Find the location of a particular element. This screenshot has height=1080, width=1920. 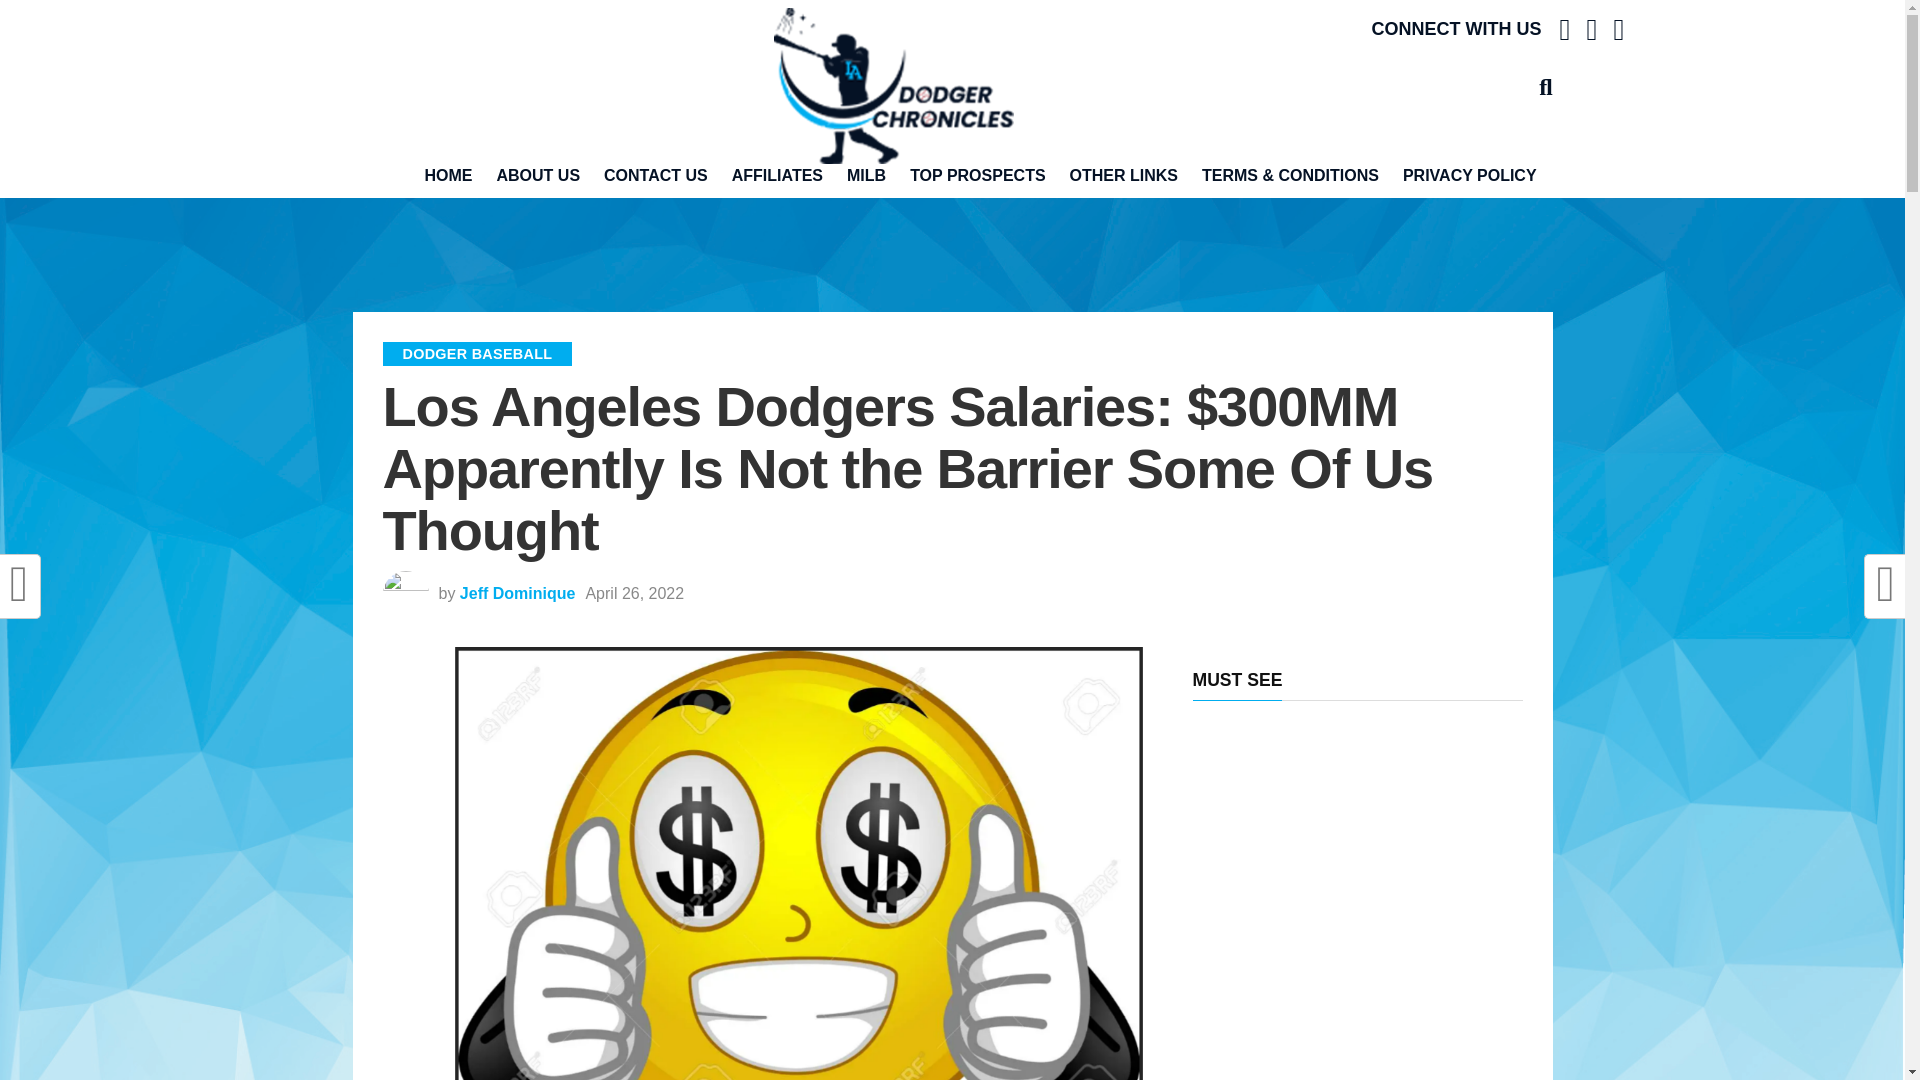

HOME is located at coordinates (448, 176).